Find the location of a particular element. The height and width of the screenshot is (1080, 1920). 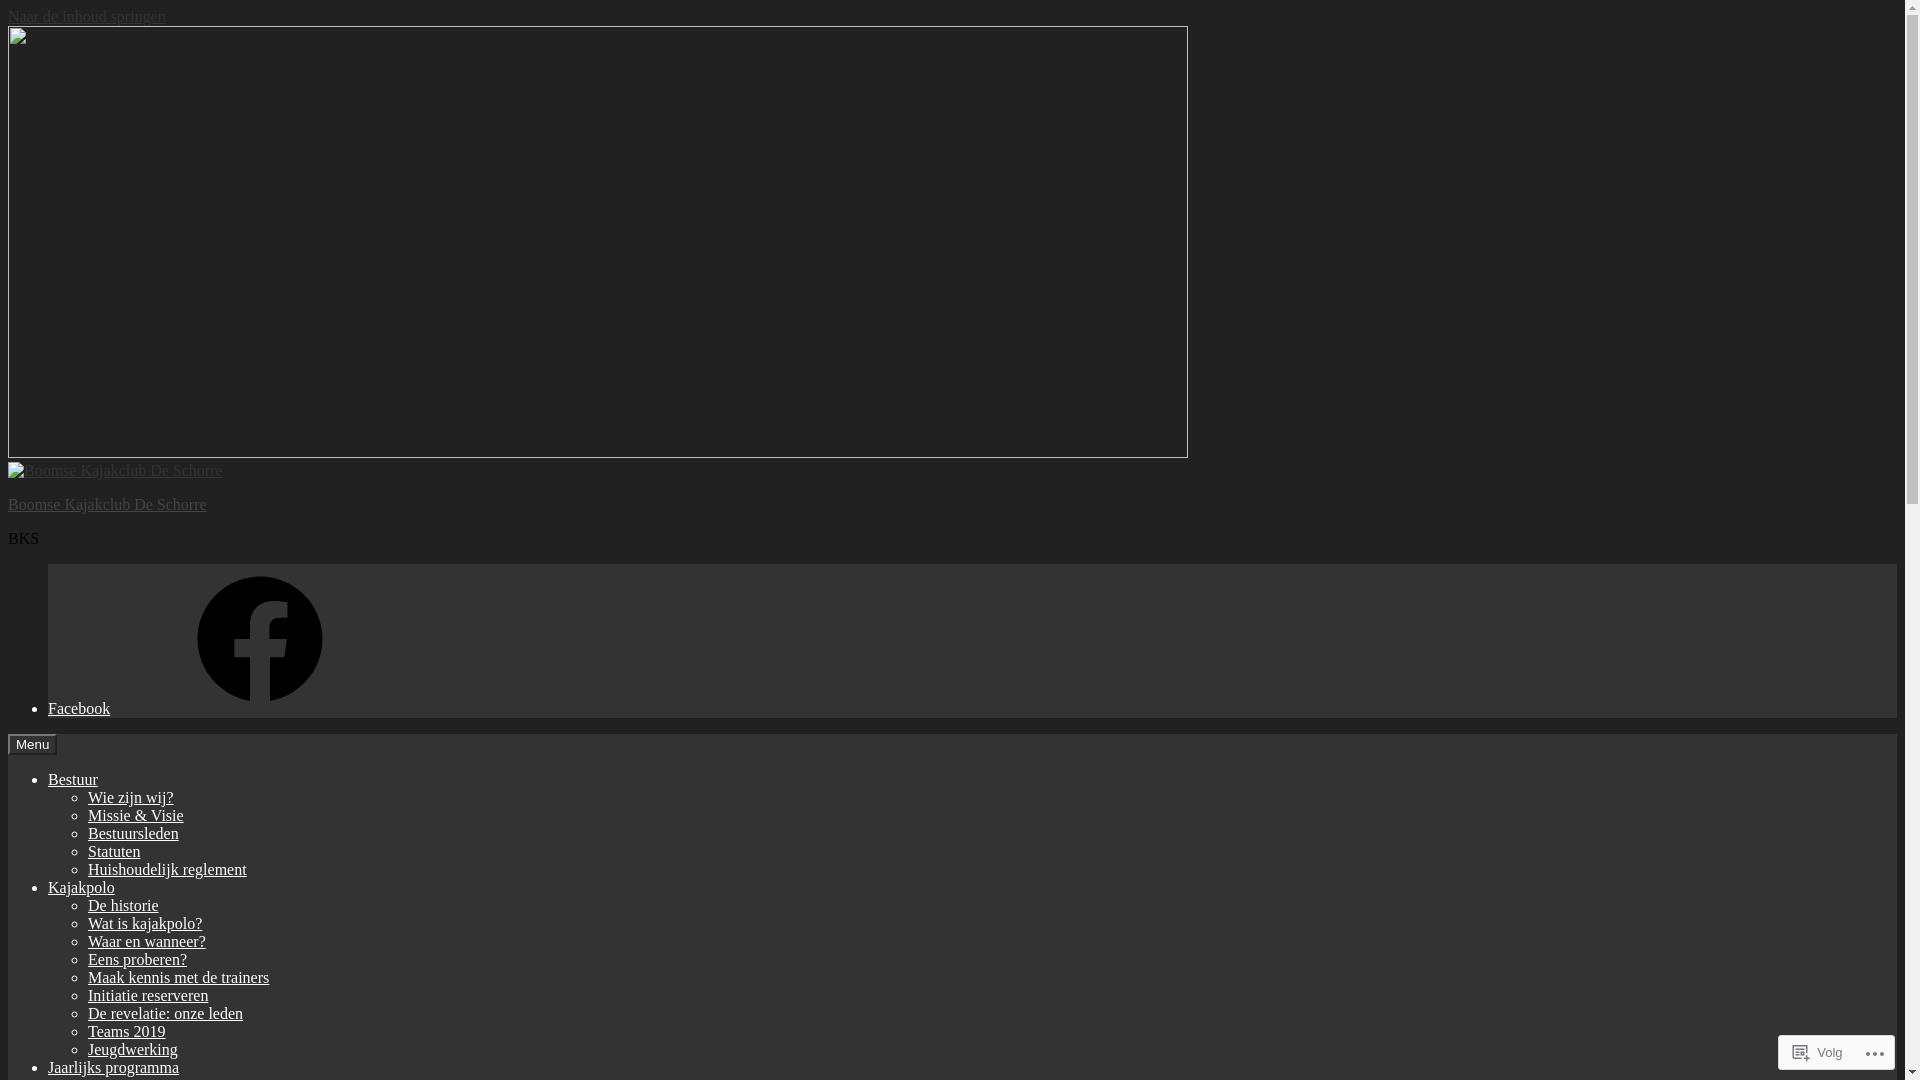

Kajakpolo is located at coordinates (82, 888).